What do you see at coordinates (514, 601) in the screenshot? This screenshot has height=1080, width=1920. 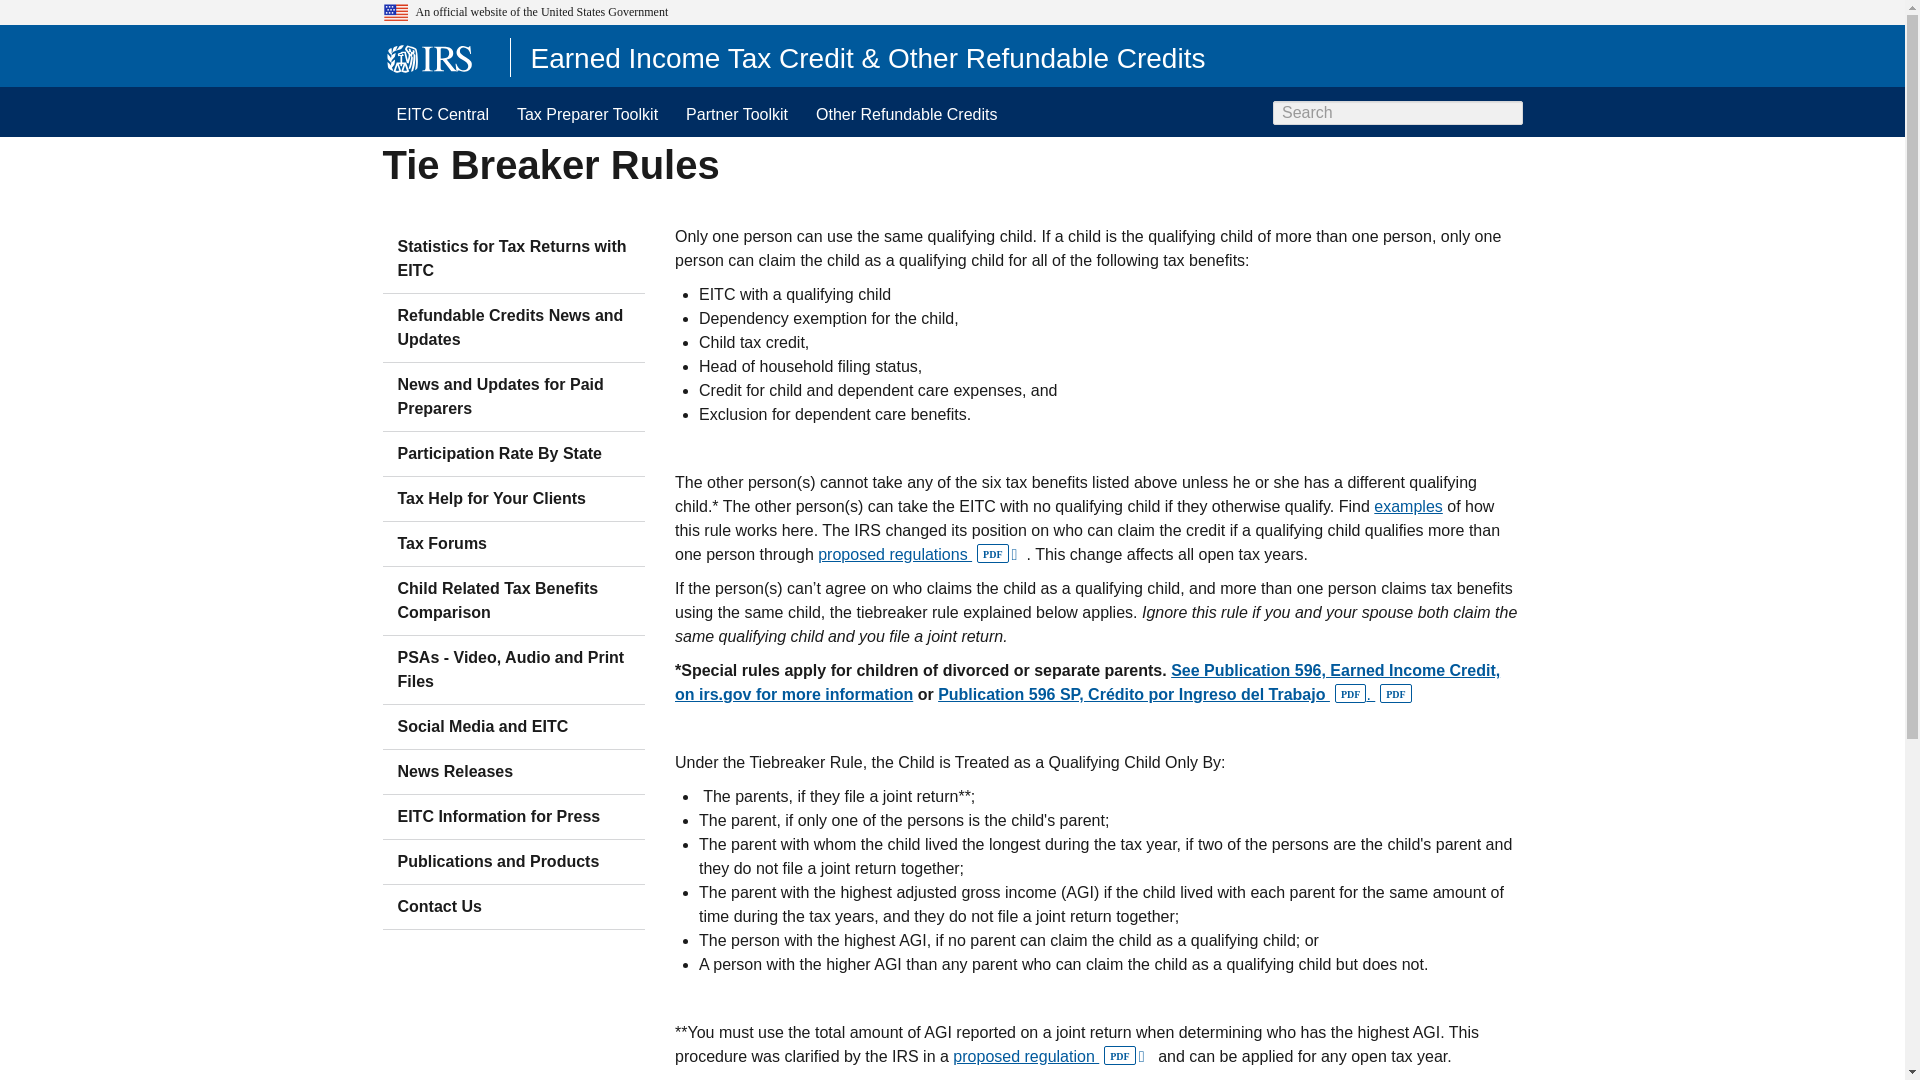 I see `Child Related Tax Benefits Comparison` at bounding box center [514, 601].